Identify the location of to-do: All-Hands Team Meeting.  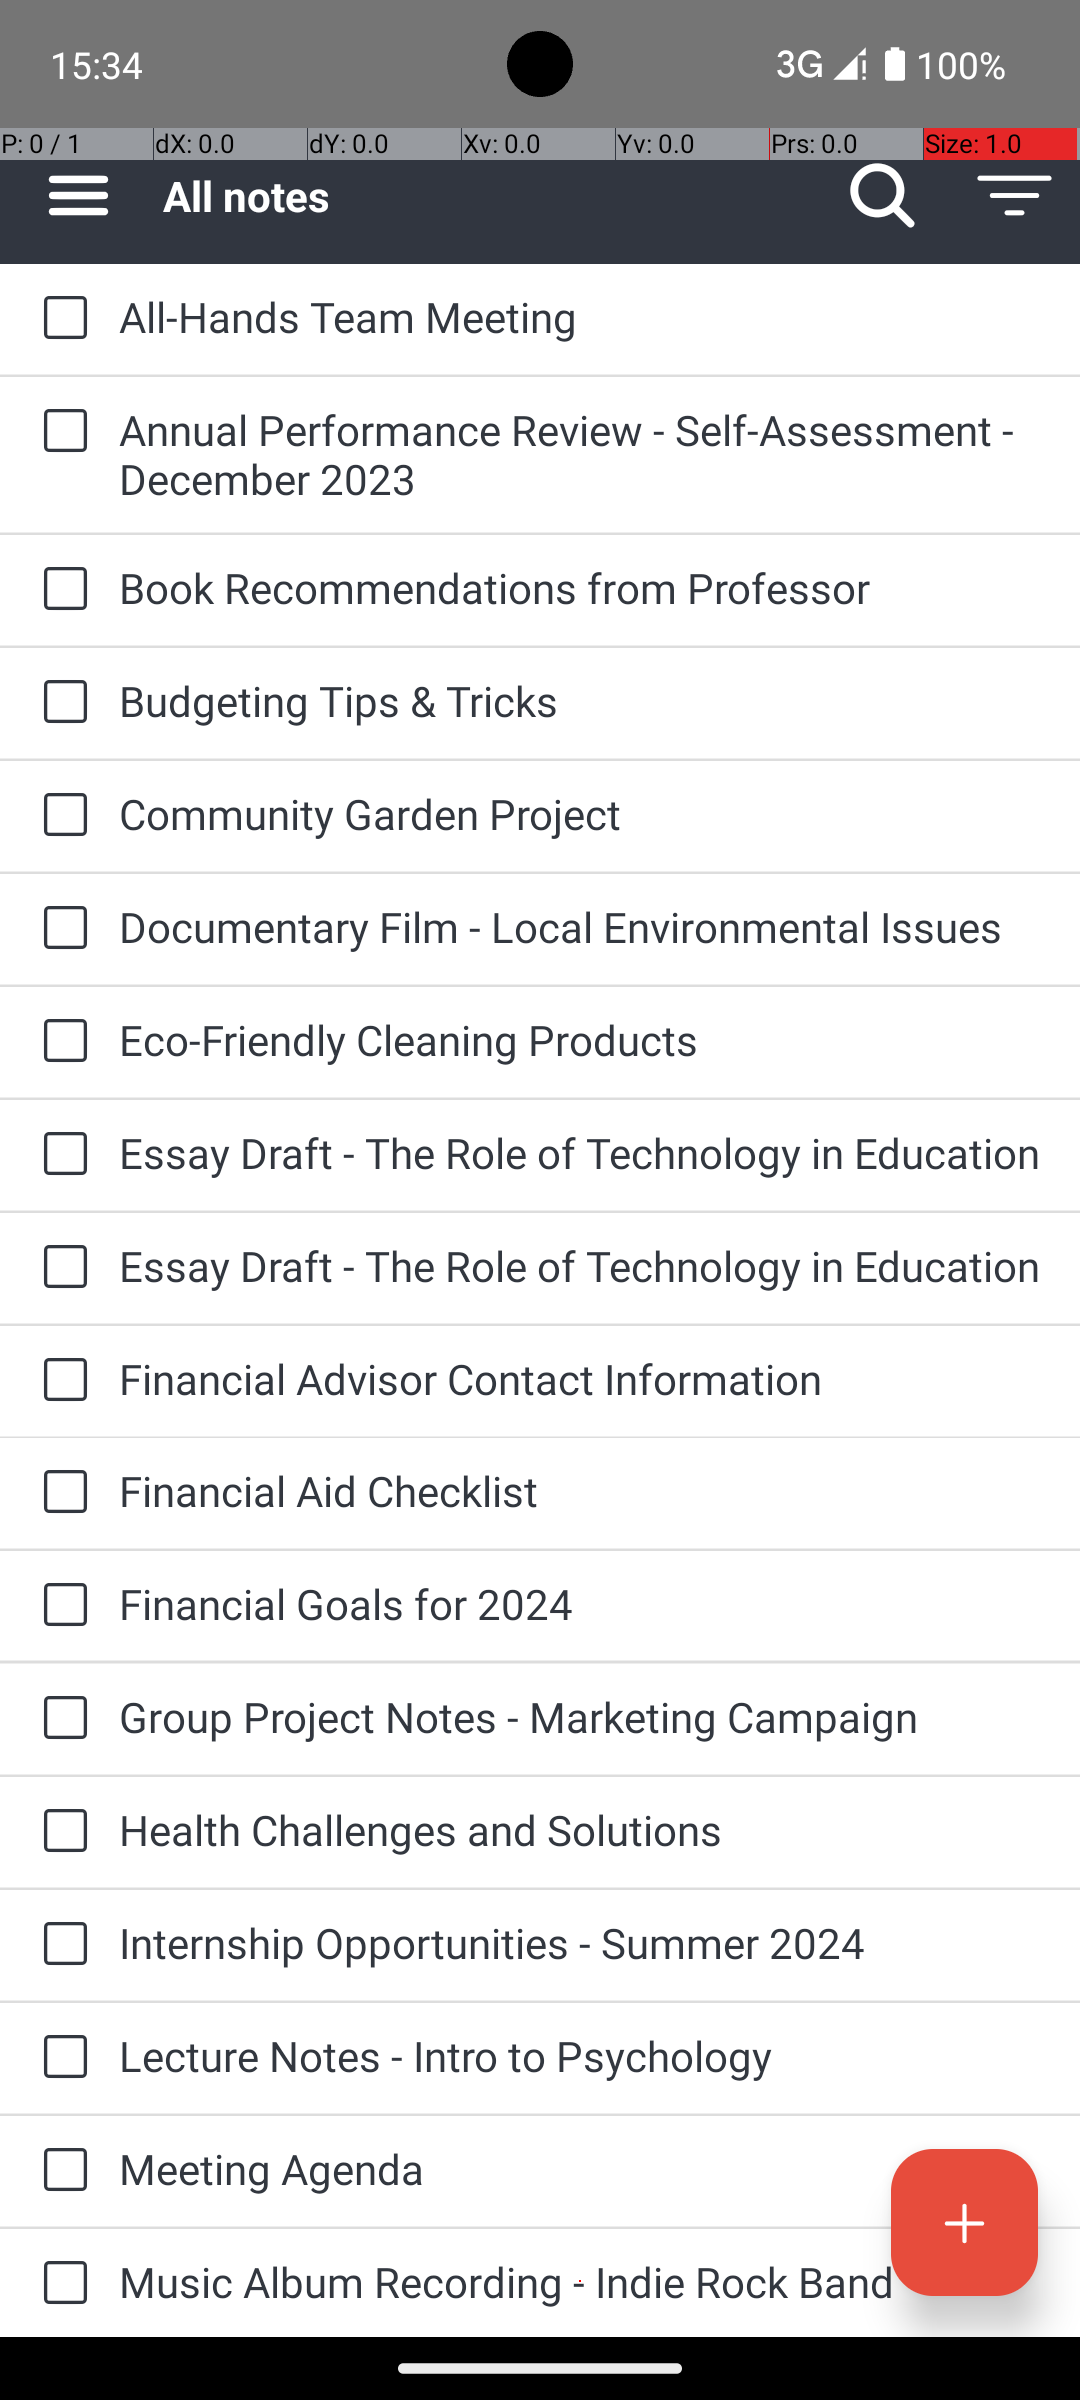
(60, 319).